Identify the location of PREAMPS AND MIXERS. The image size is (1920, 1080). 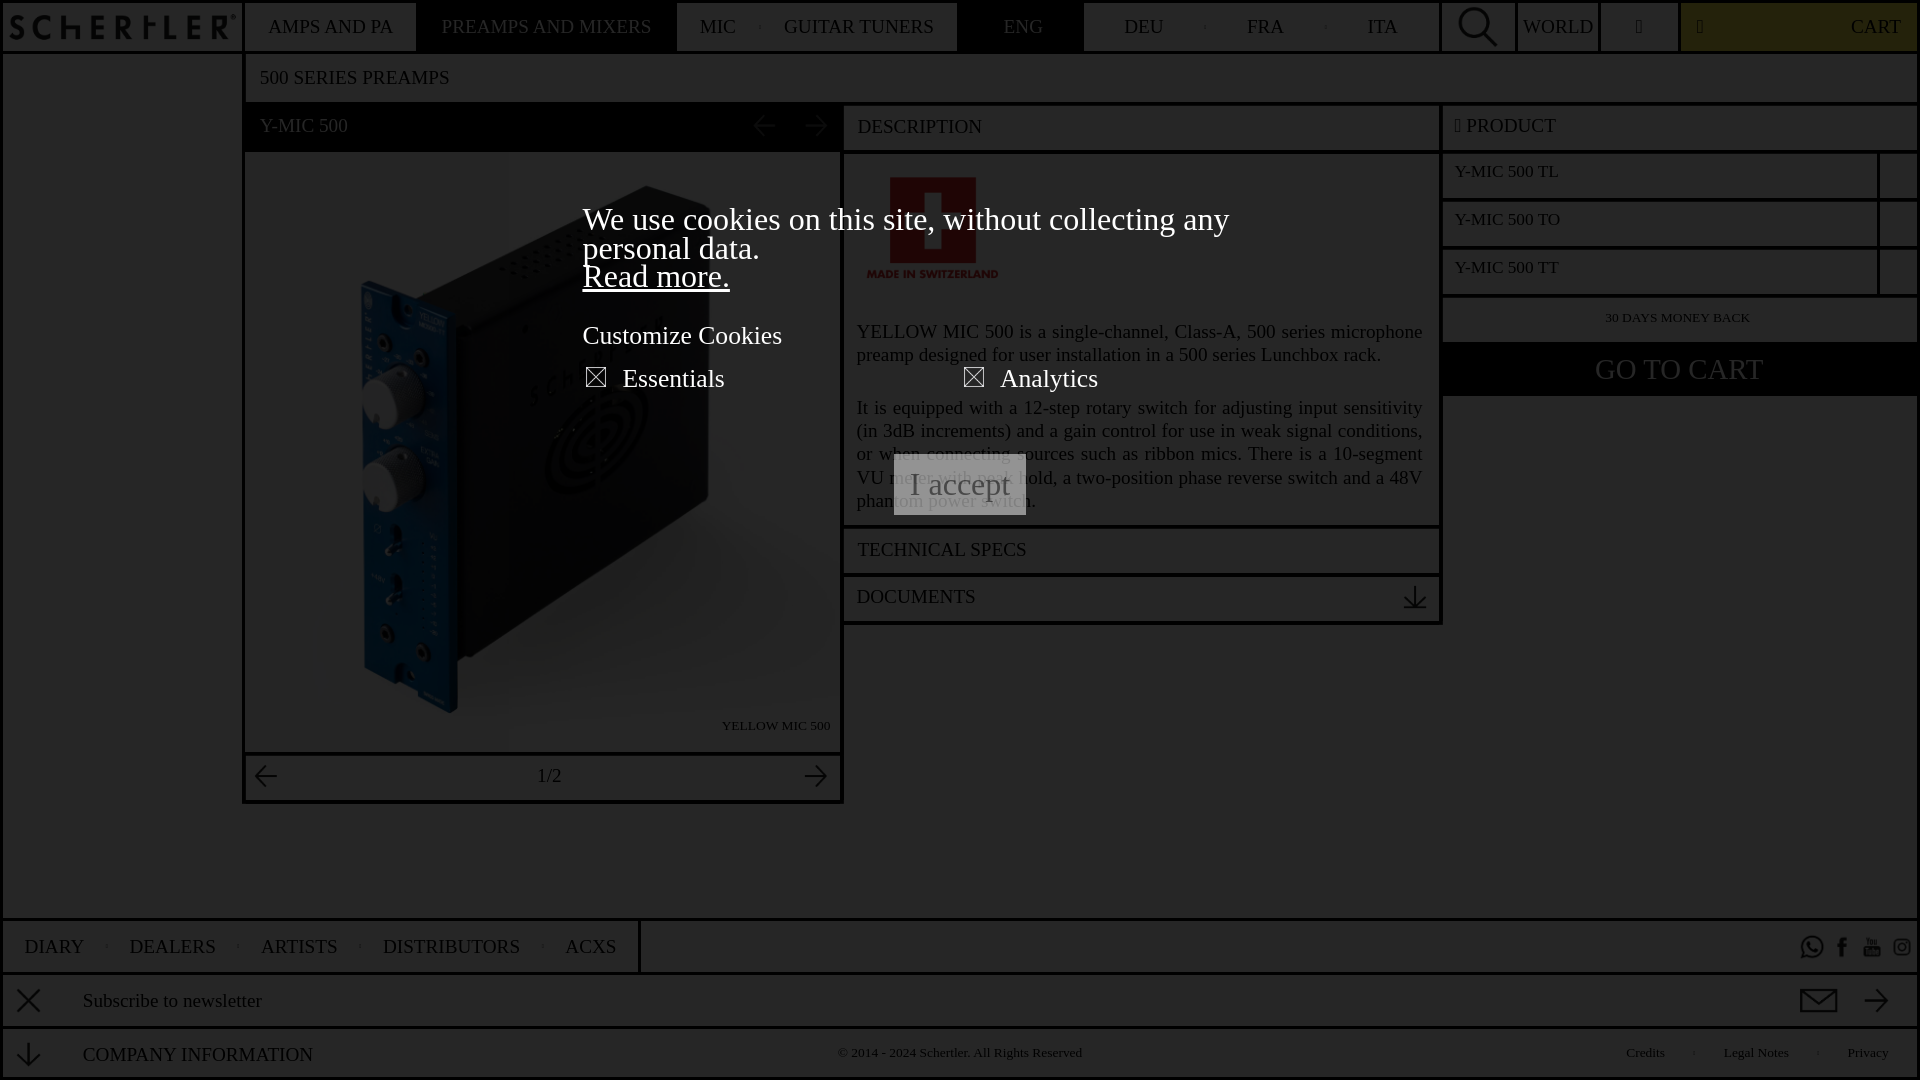
(546, 26).